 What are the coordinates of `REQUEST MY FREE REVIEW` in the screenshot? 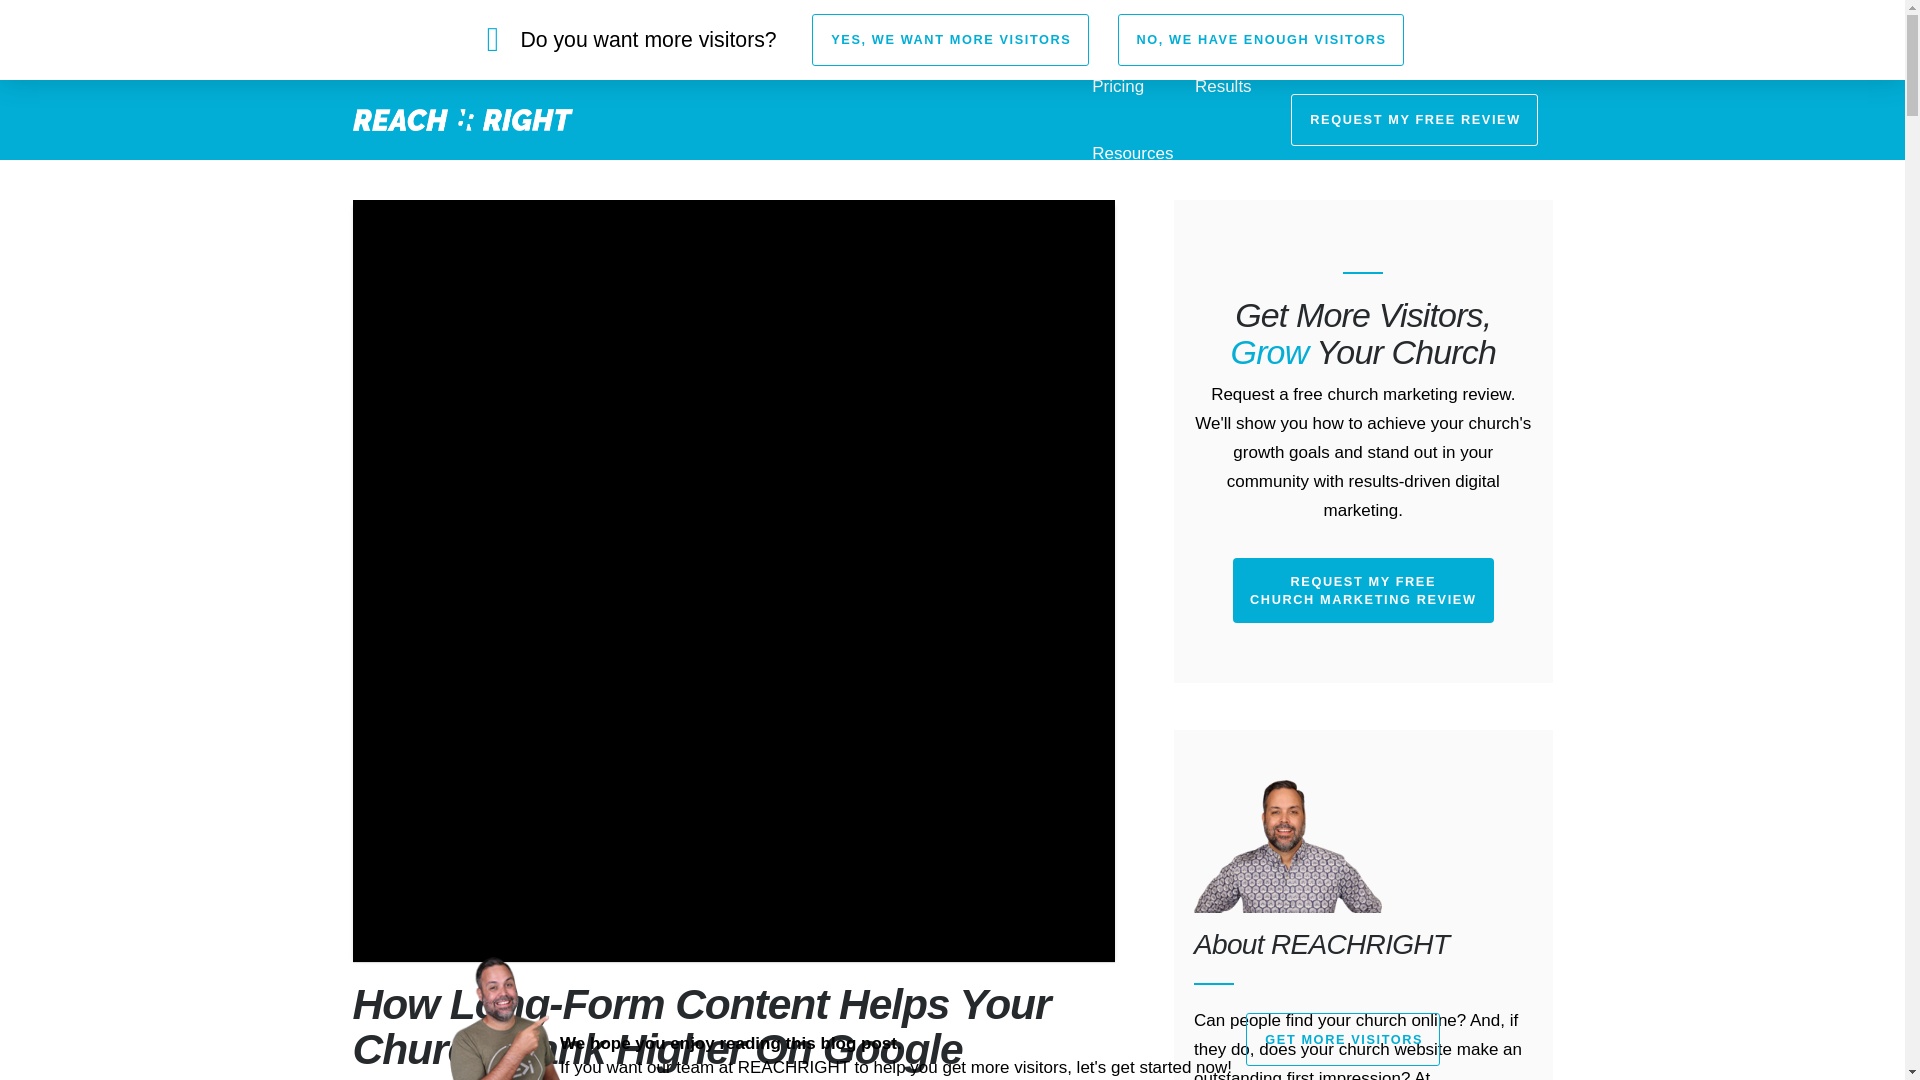 It's located at (1414, 119).